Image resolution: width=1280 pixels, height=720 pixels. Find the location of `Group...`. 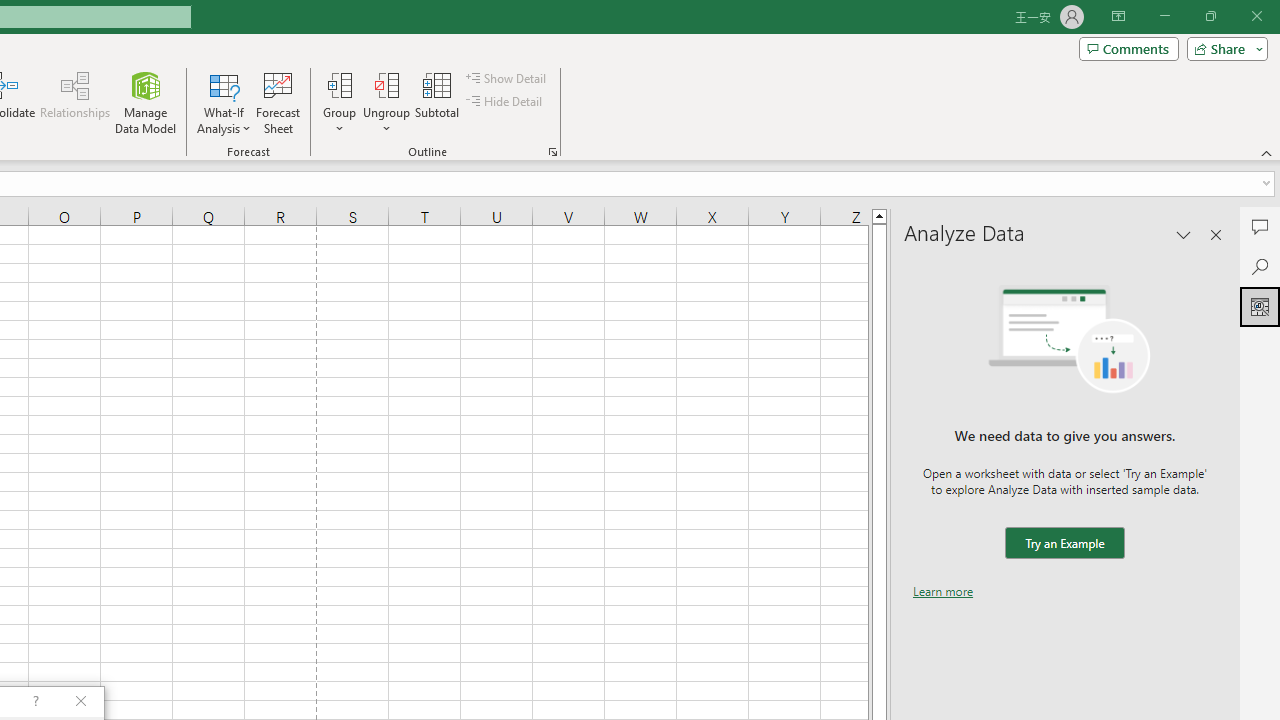

Group... is located at coordinates (339, 84).